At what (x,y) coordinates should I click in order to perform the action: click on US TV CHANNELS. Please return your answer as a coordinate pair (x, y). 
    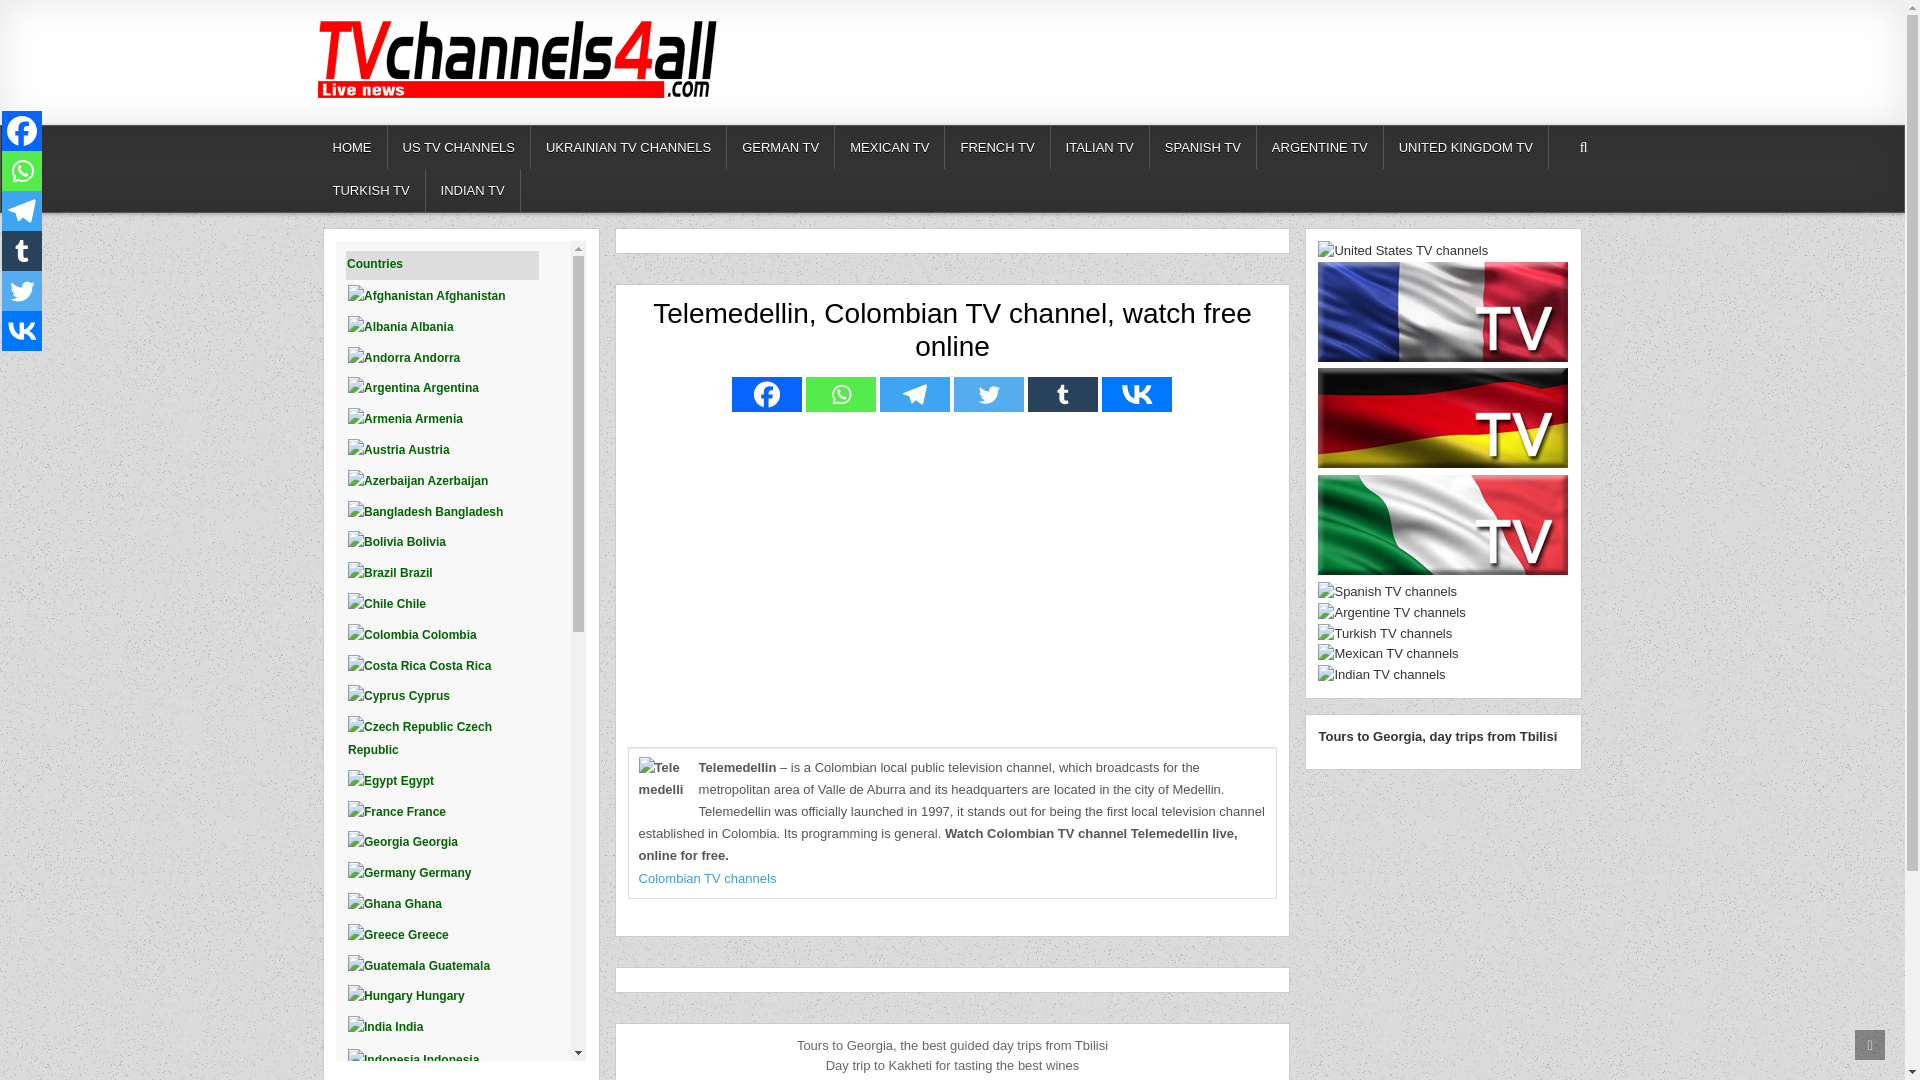
    Looking at the image, I should click on (459, 147).